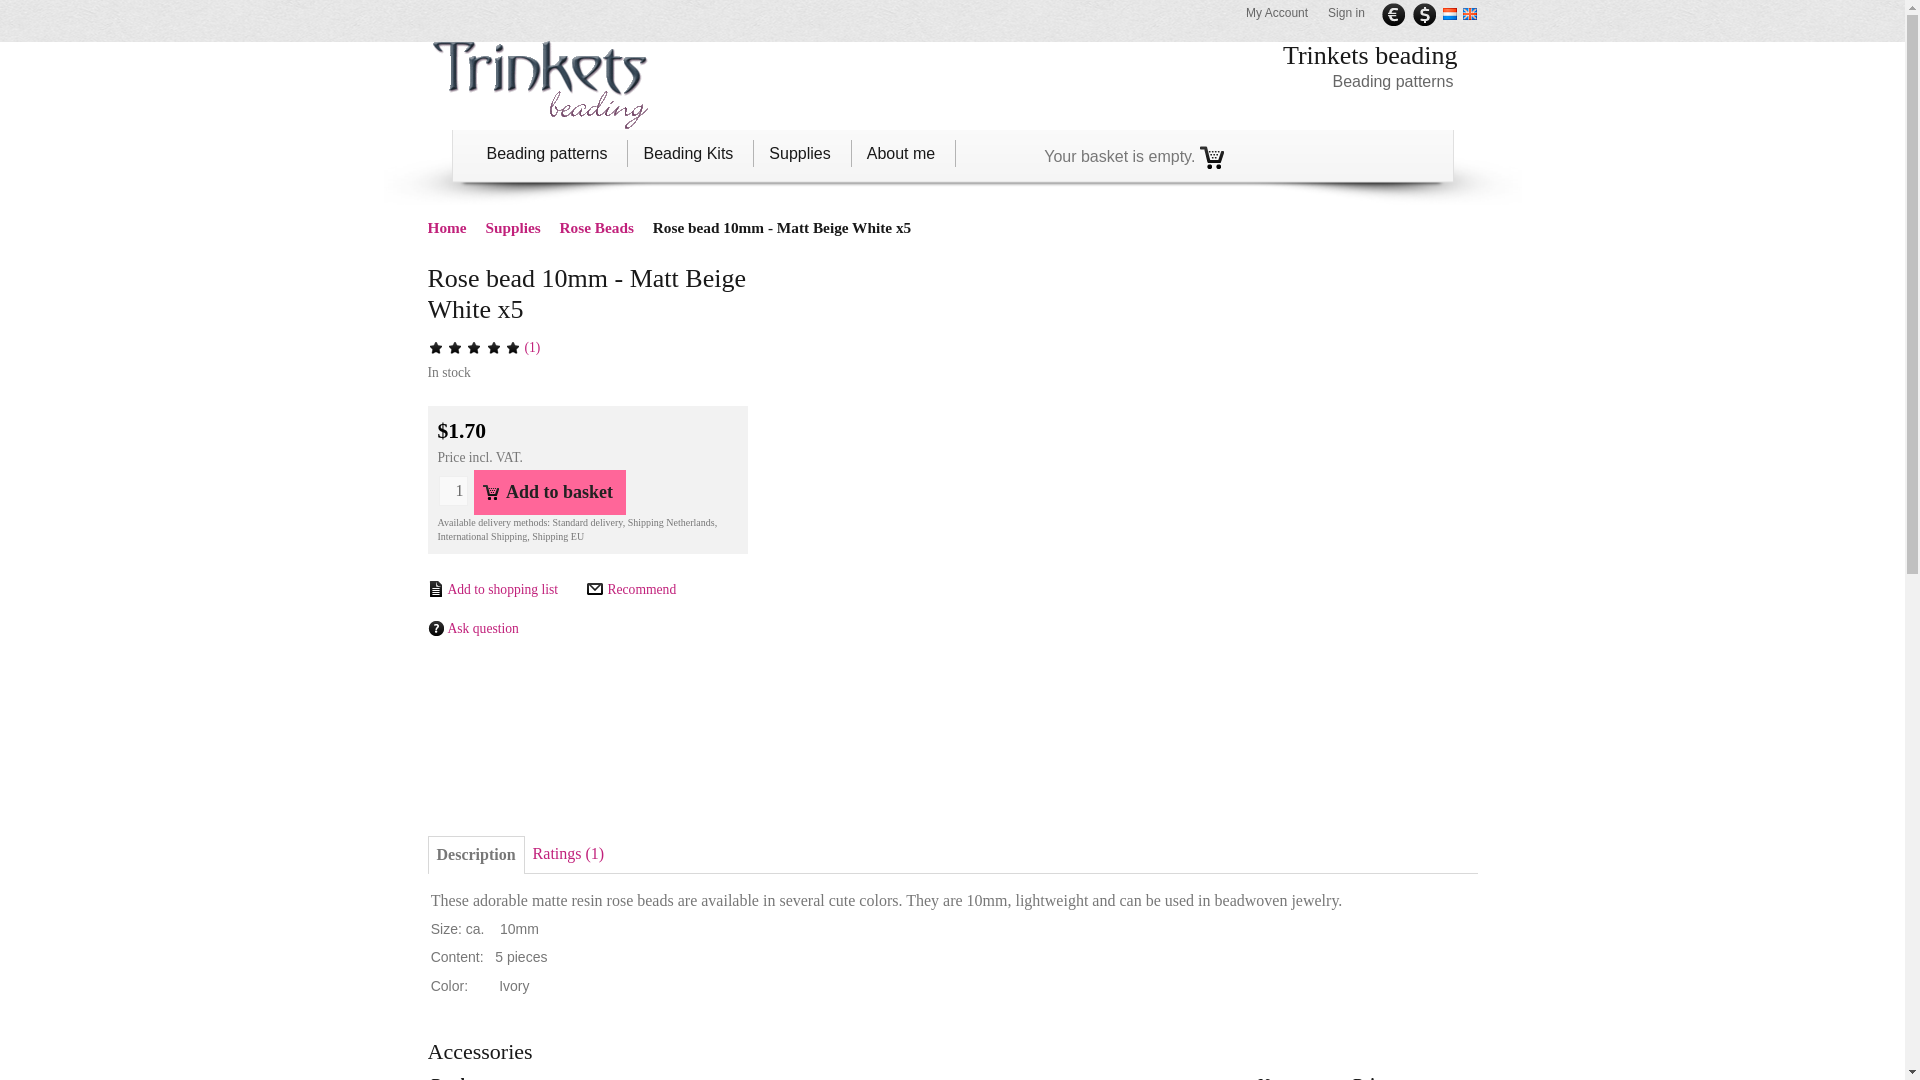 Image resolution: width=1920 pixels, height=1080 pixels. Describe the element at coordinates (1370, 56) in the screenshot. I see `Trinkets beading` at that location.